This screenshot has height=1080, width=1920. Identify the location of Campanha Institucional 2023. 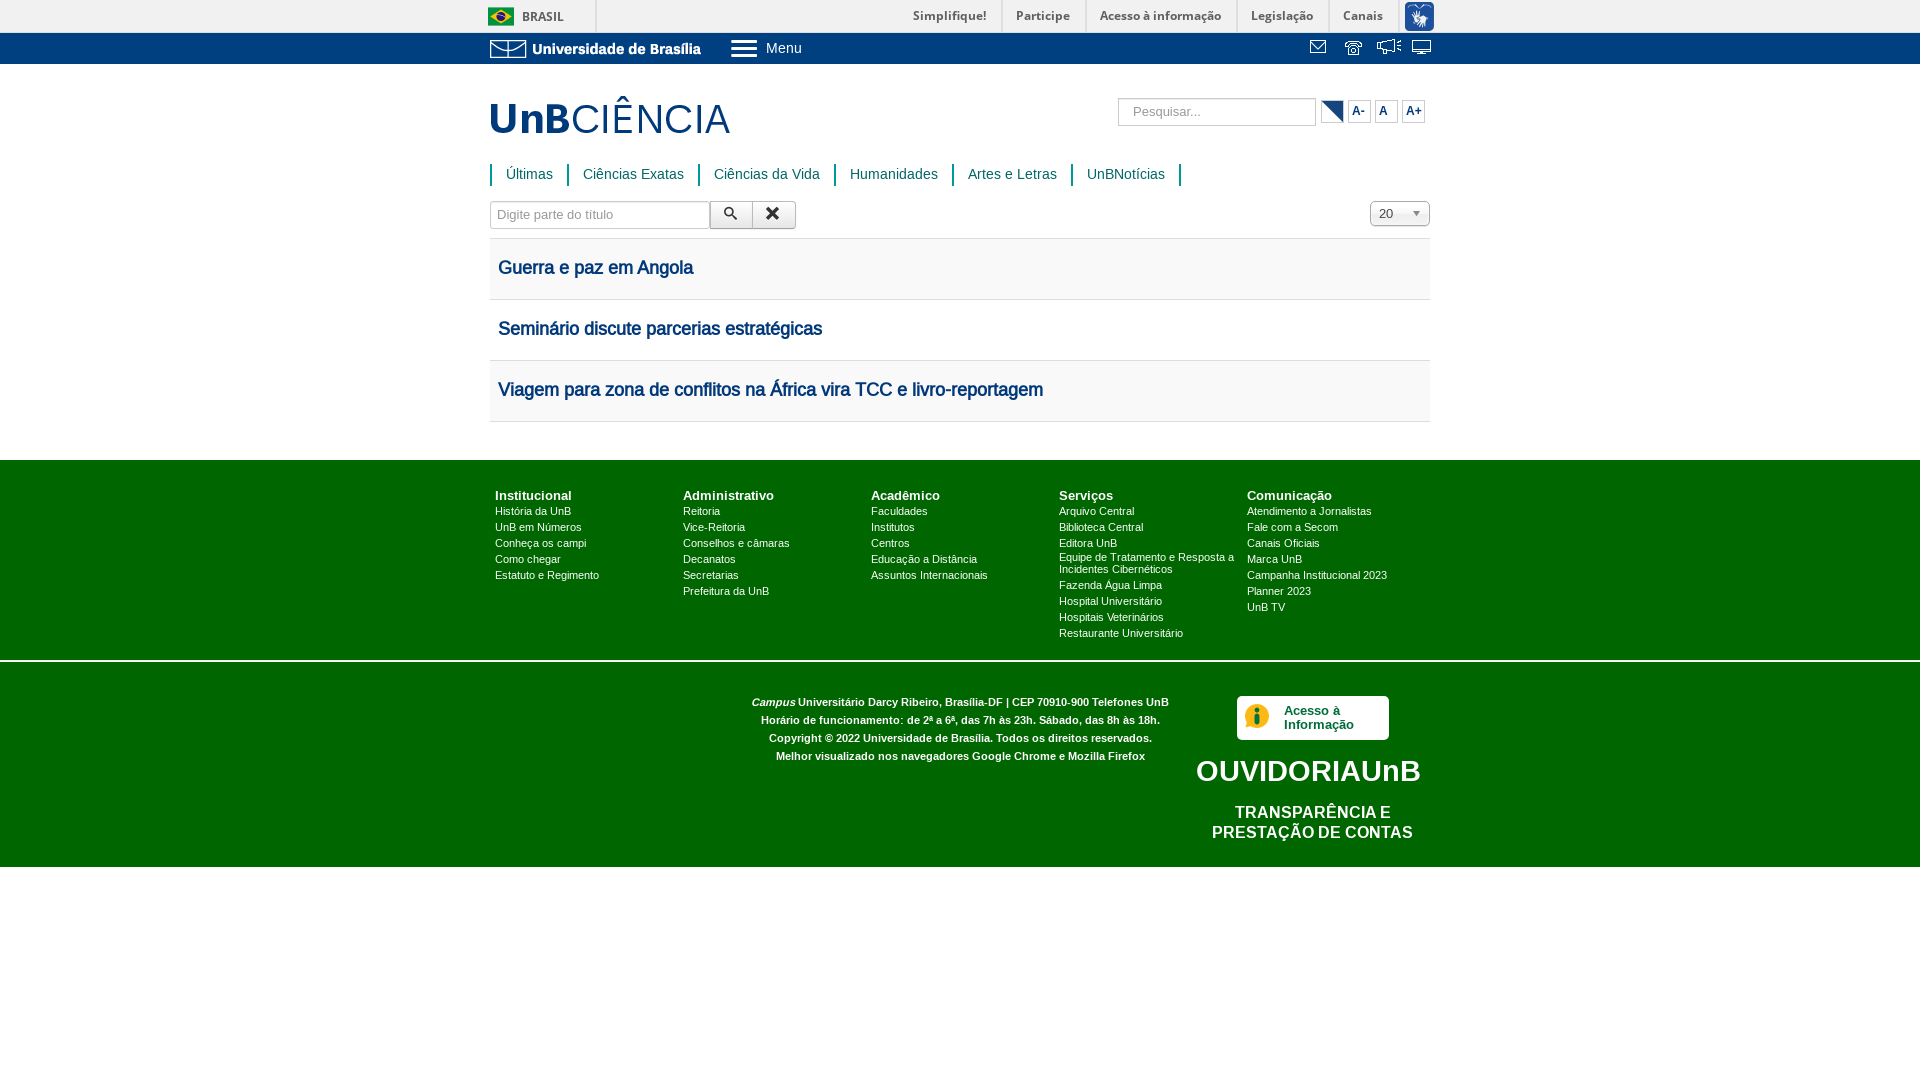
(1317, 576).